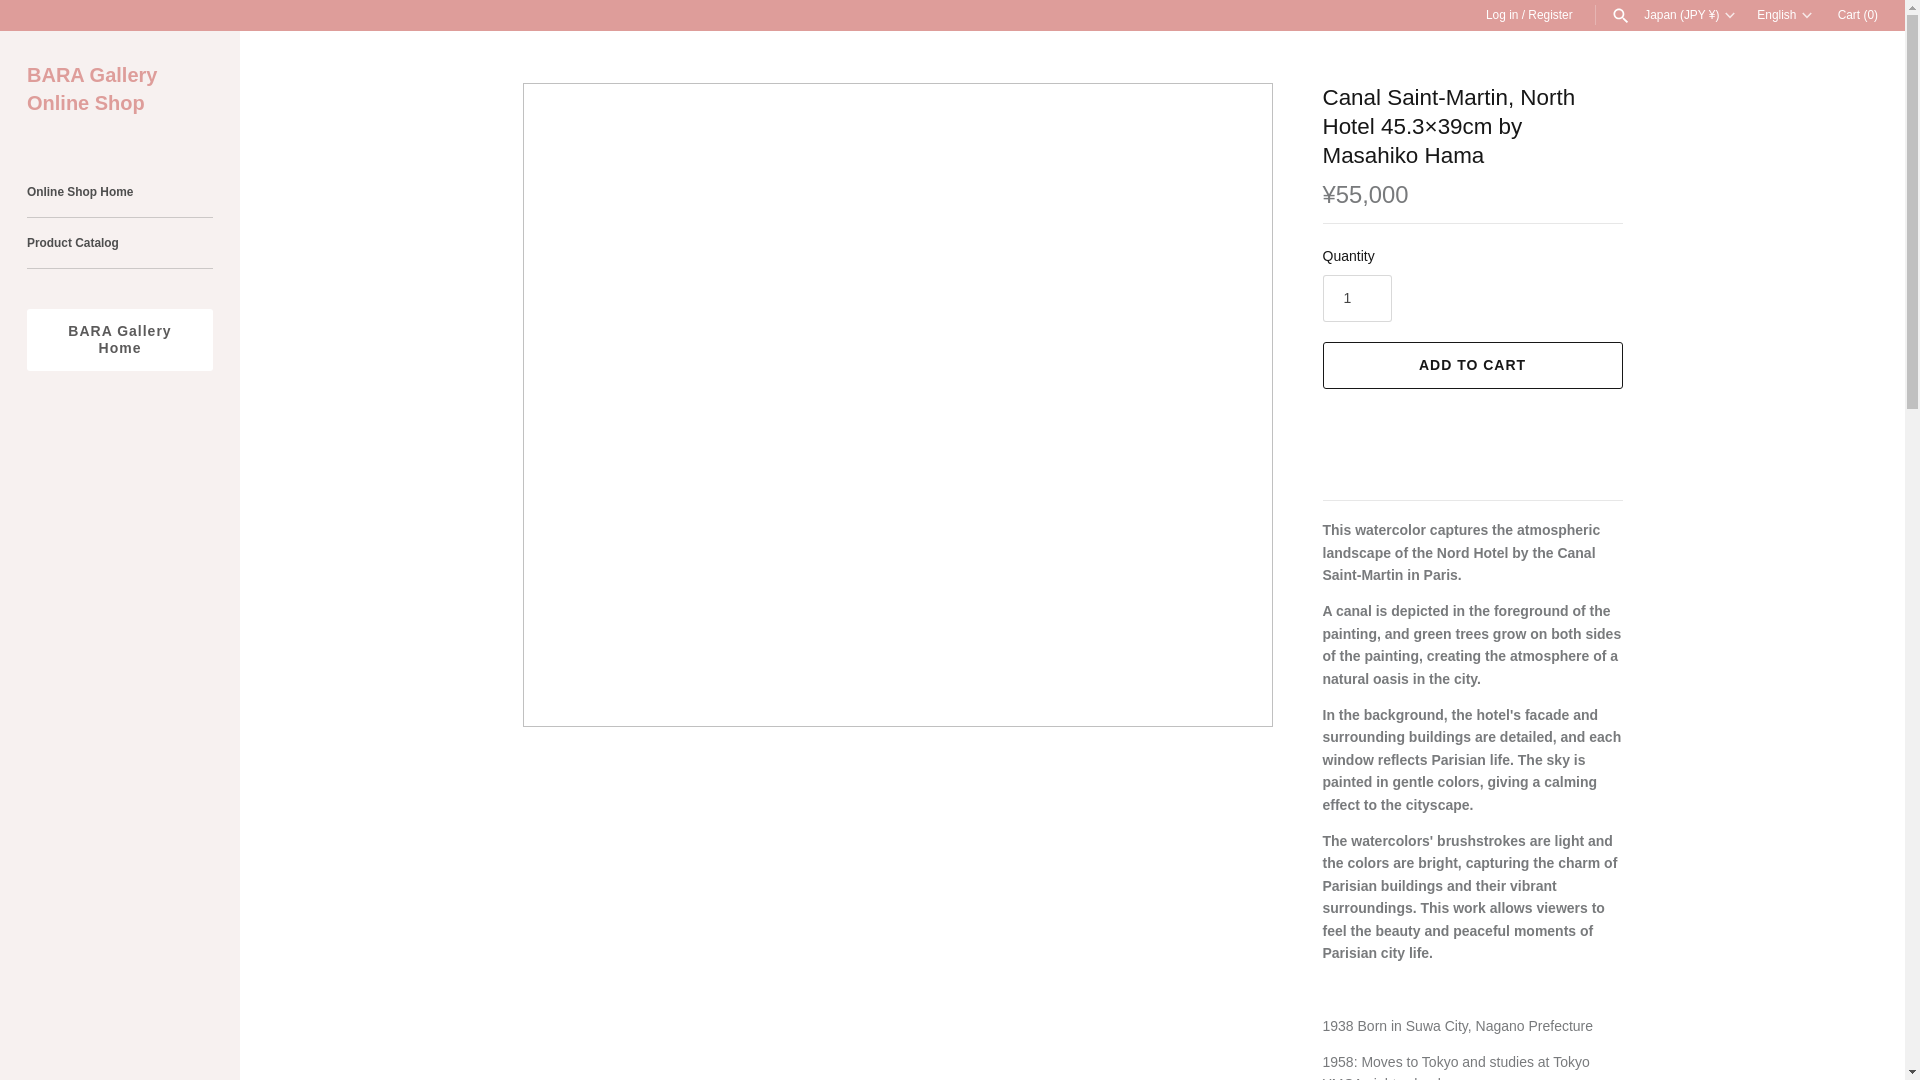 The height and width of the screenshot is (1080, 1920). Describe the element at coordinates (1502, 14) in the screenshot. I see `Log in` at that location.